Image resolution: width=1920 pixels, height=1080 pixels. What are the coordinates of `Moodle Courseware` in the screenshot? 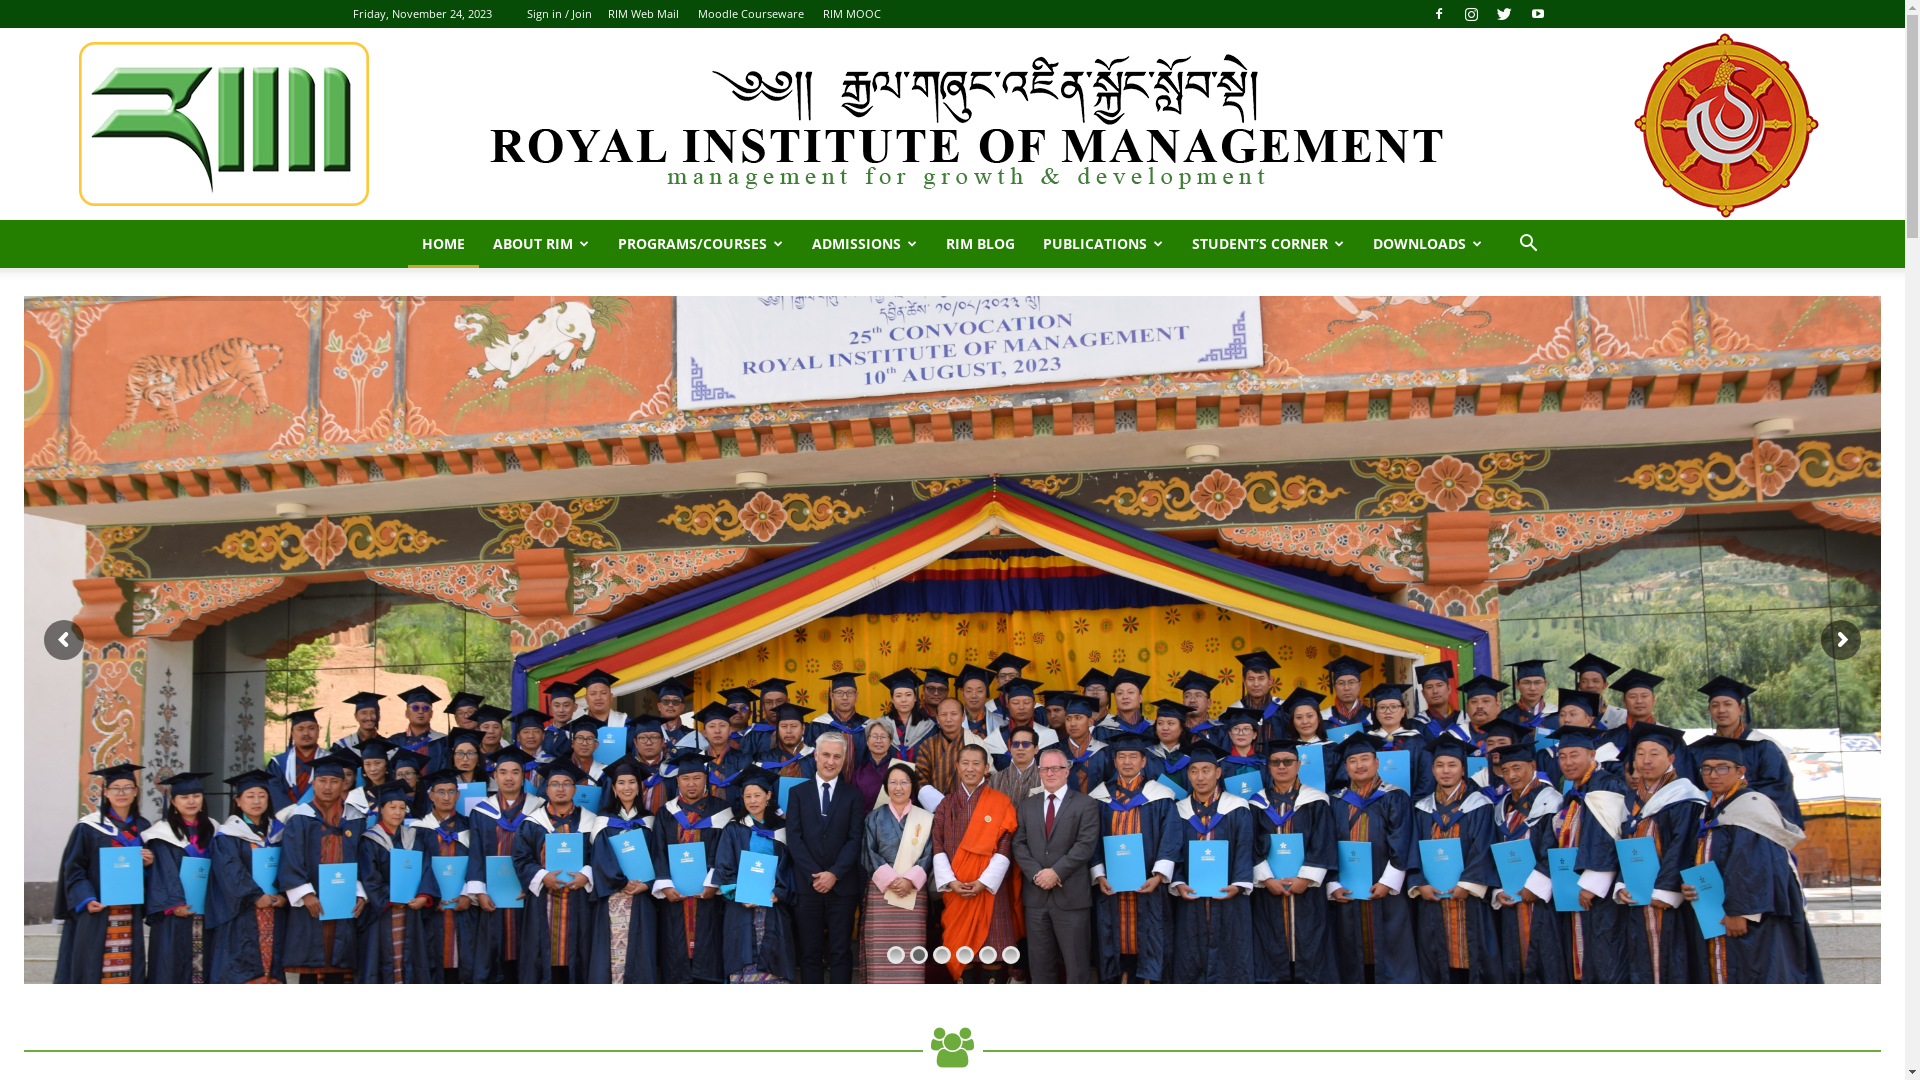 It's located at (751, 14).